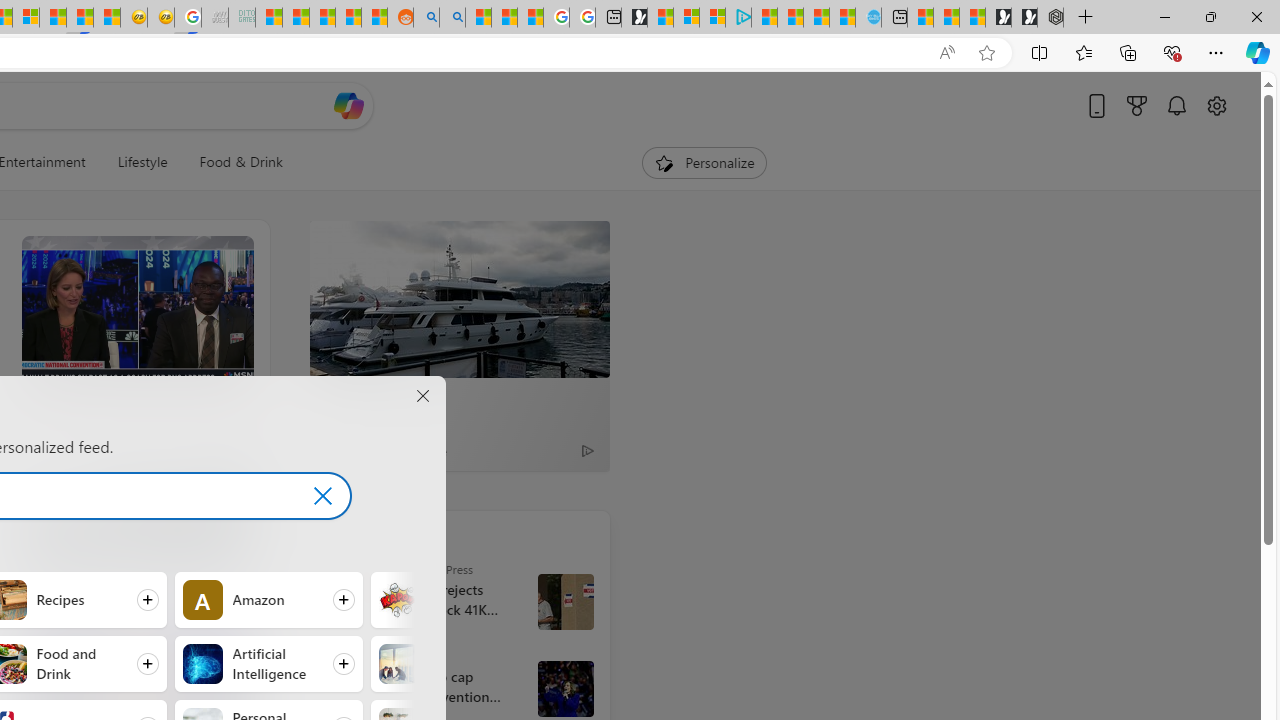  Describe the element at coordinates (240, 162) in the screenshot. I see `Food & Drink` at that location.